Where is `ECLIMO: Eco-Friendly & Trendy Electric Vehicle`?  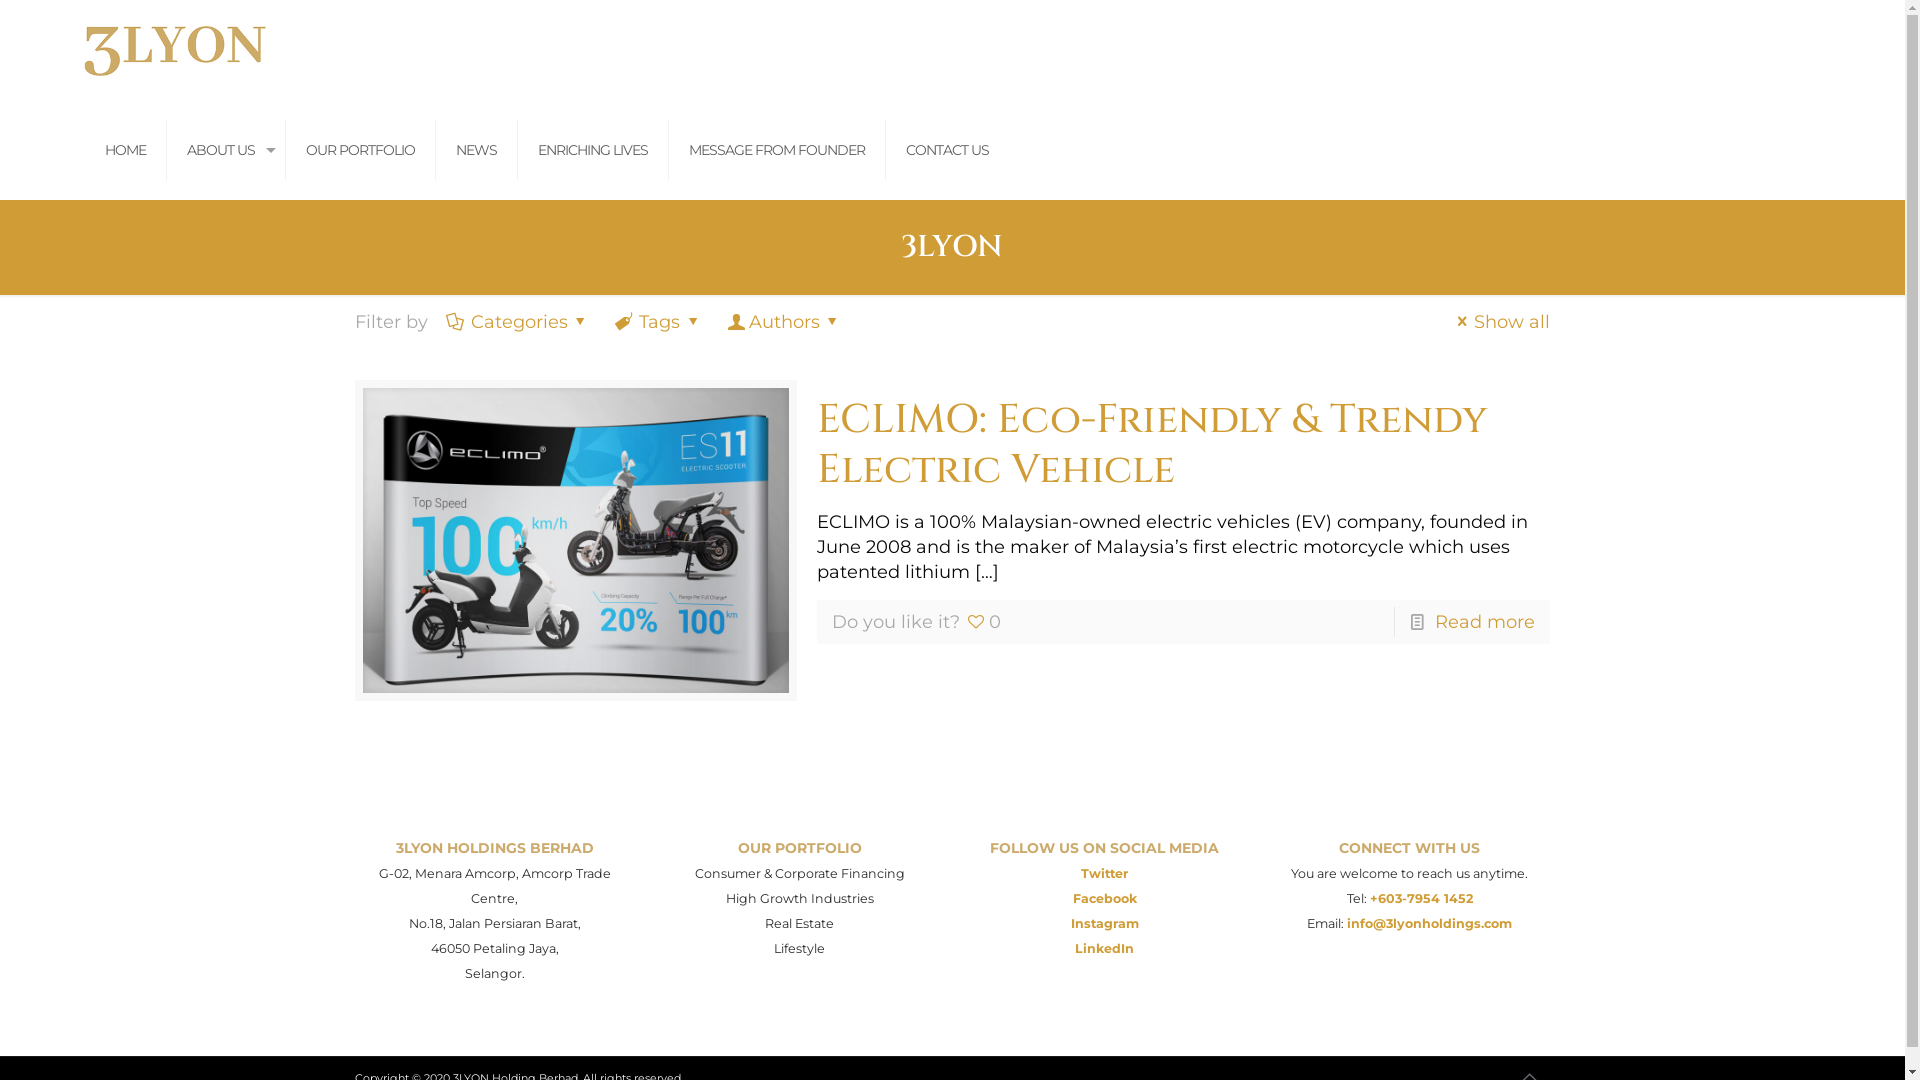 ECLIMO: Eco-Friendly & Trendy Electric Vehicle is located at coordinates (1152, 445).